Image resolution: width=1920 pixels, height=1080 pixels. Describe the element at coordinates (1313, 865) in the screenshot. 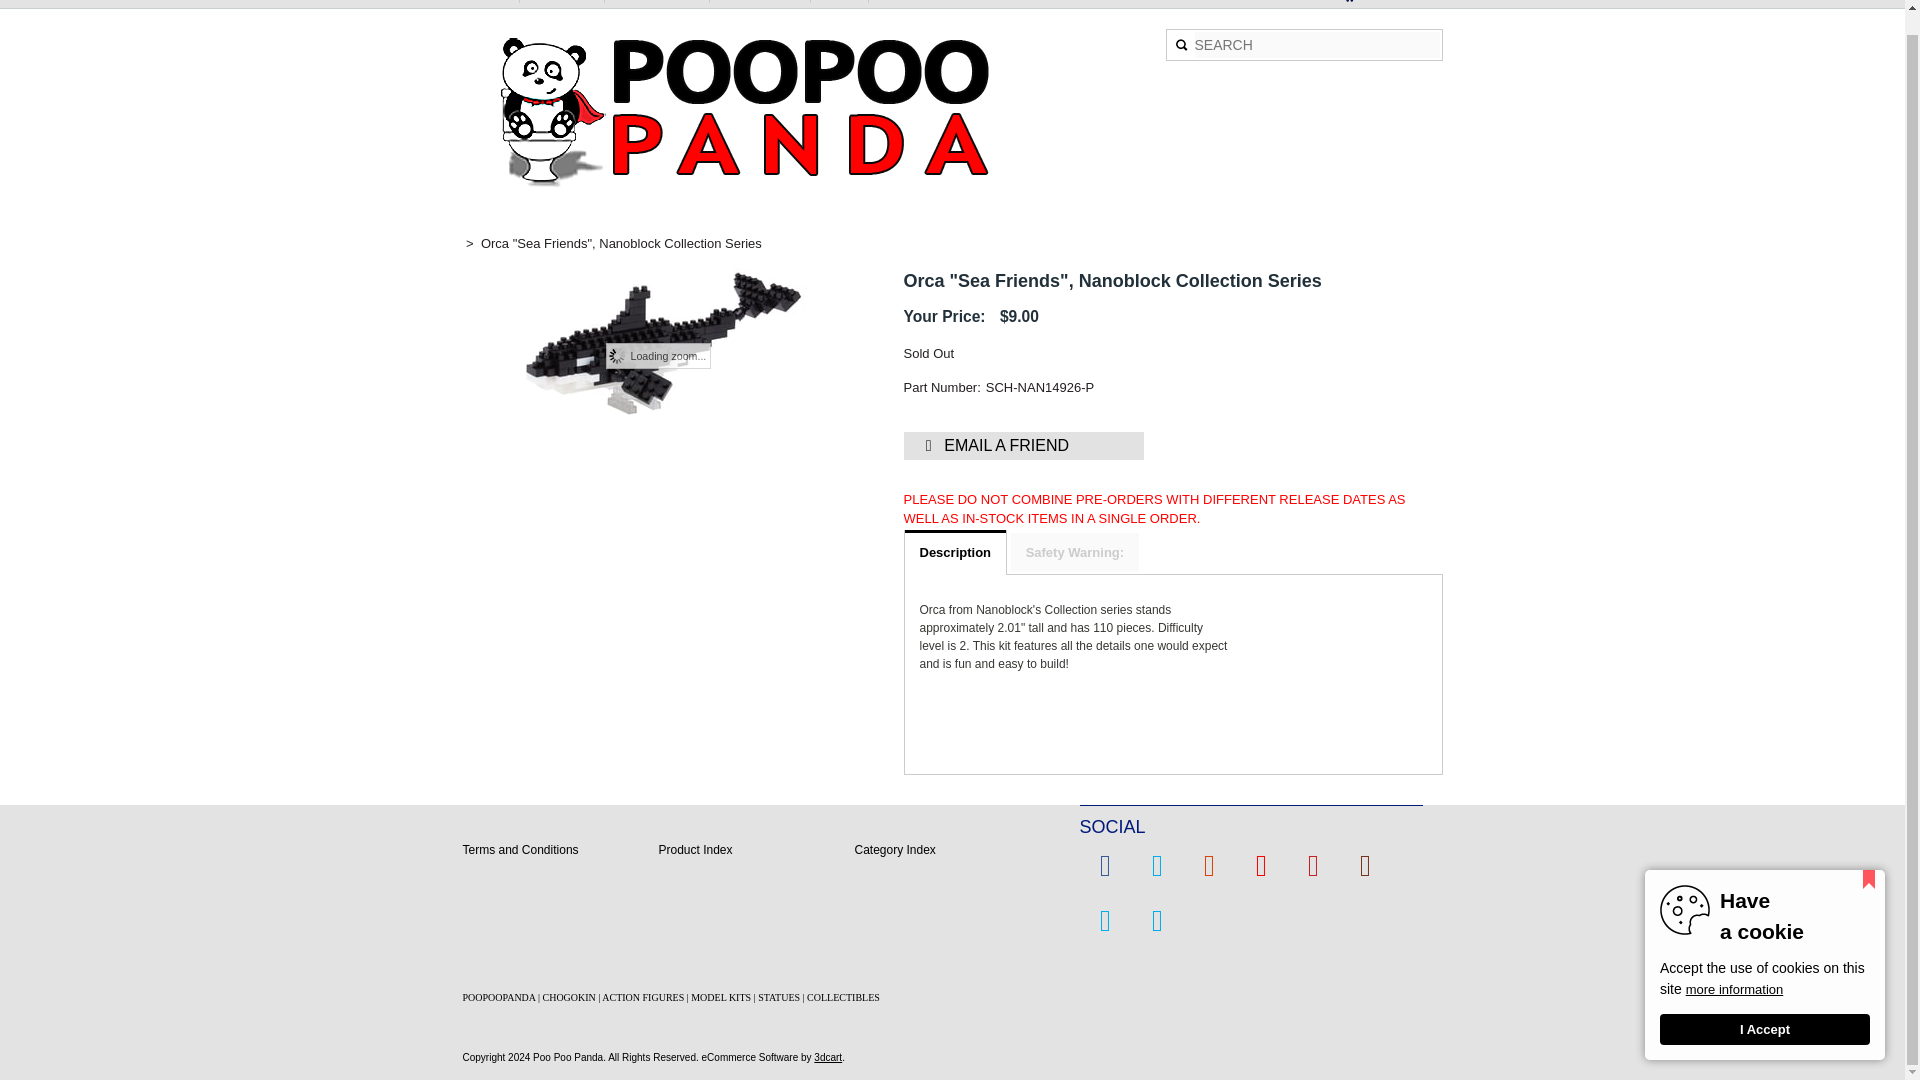

I see `Follow Us on Pinterest` at that location.